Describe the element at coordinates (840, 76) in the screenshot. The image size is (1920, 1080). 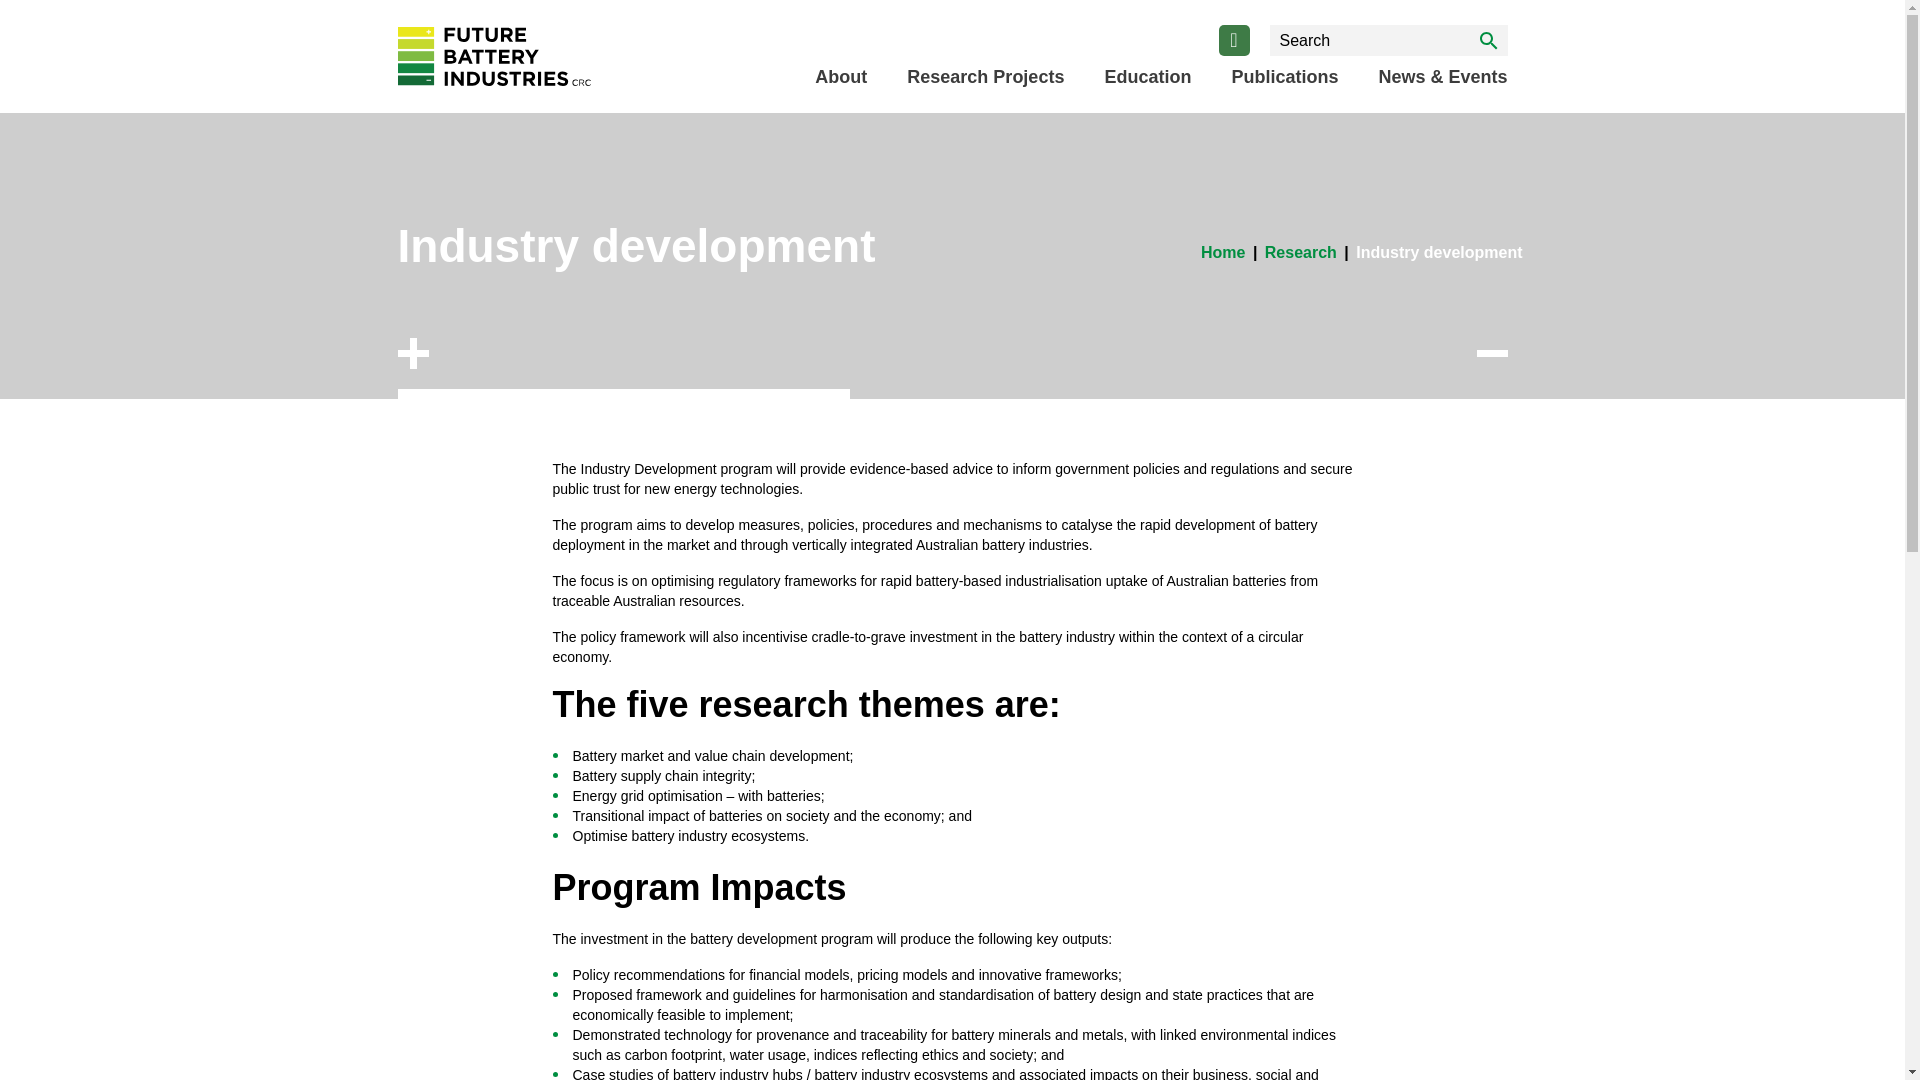
I see `About` at that location.